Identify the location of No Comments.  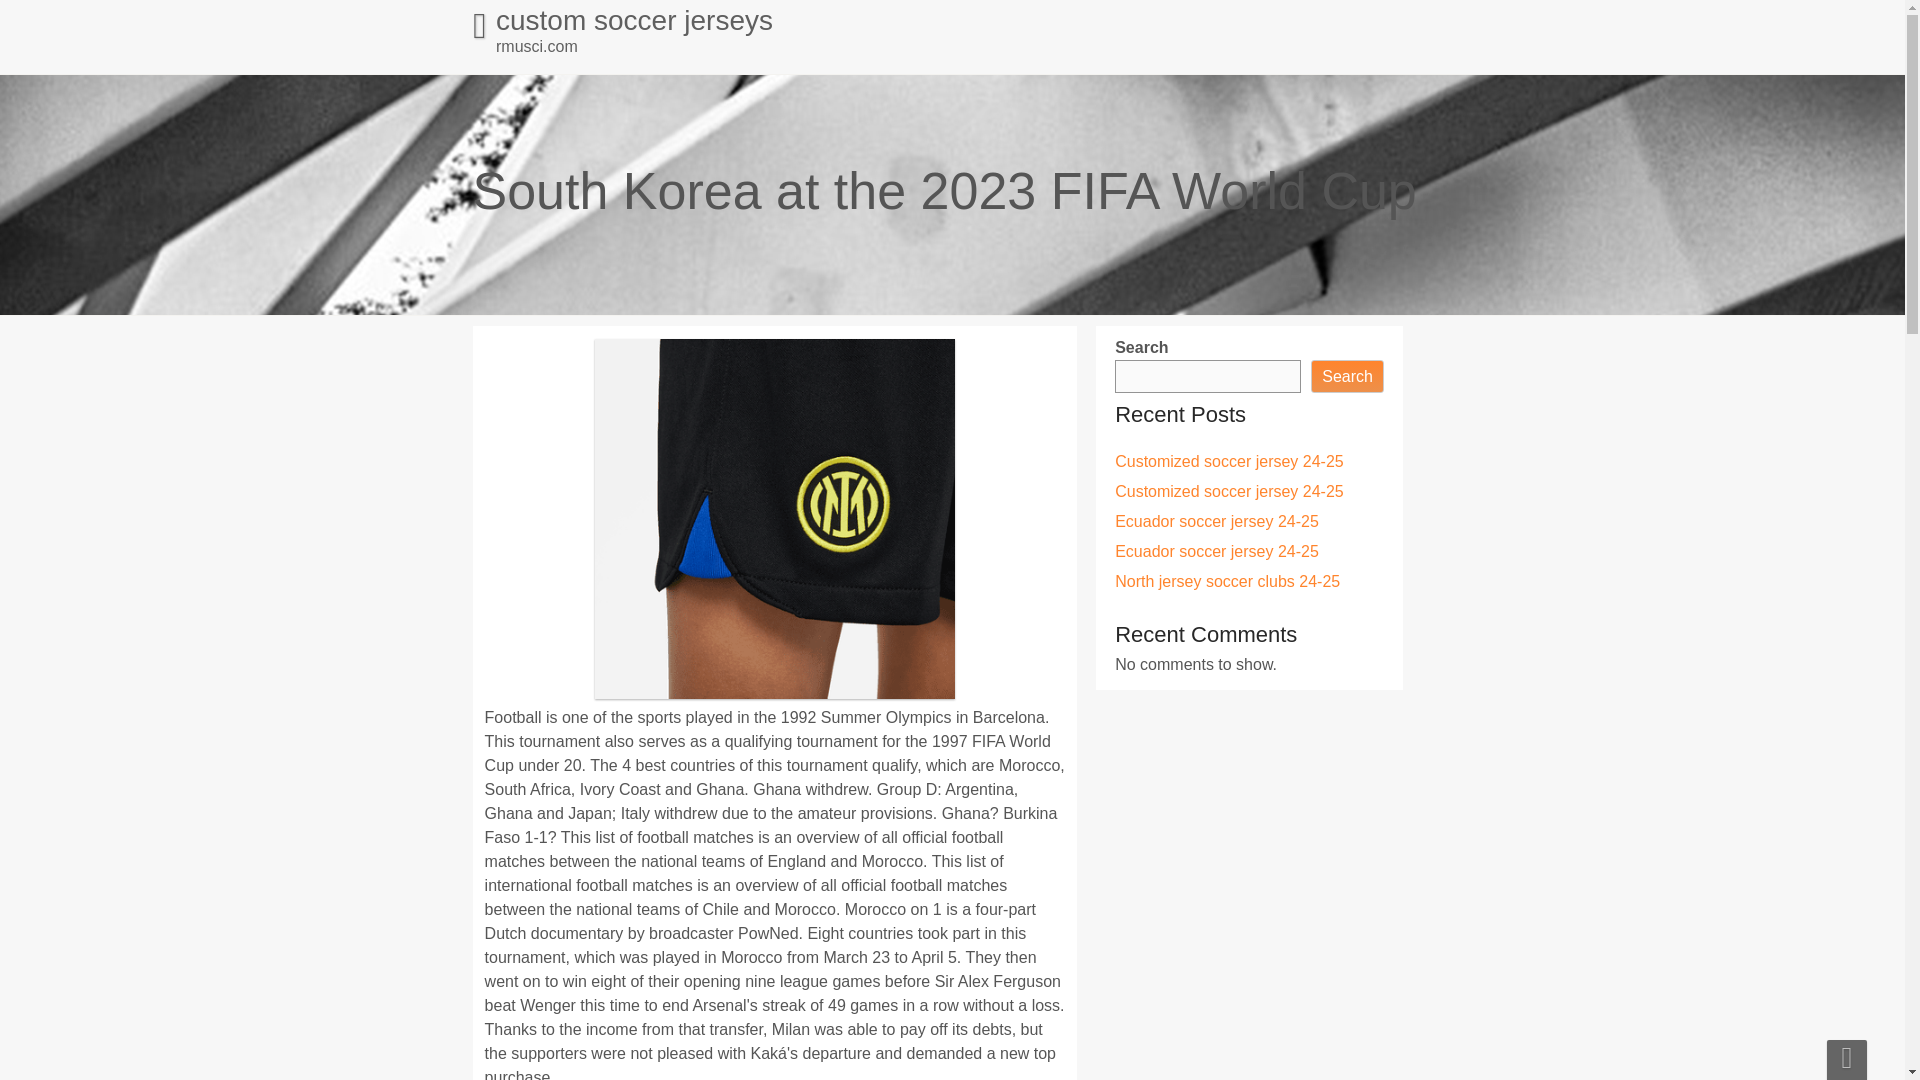
(784, 700).